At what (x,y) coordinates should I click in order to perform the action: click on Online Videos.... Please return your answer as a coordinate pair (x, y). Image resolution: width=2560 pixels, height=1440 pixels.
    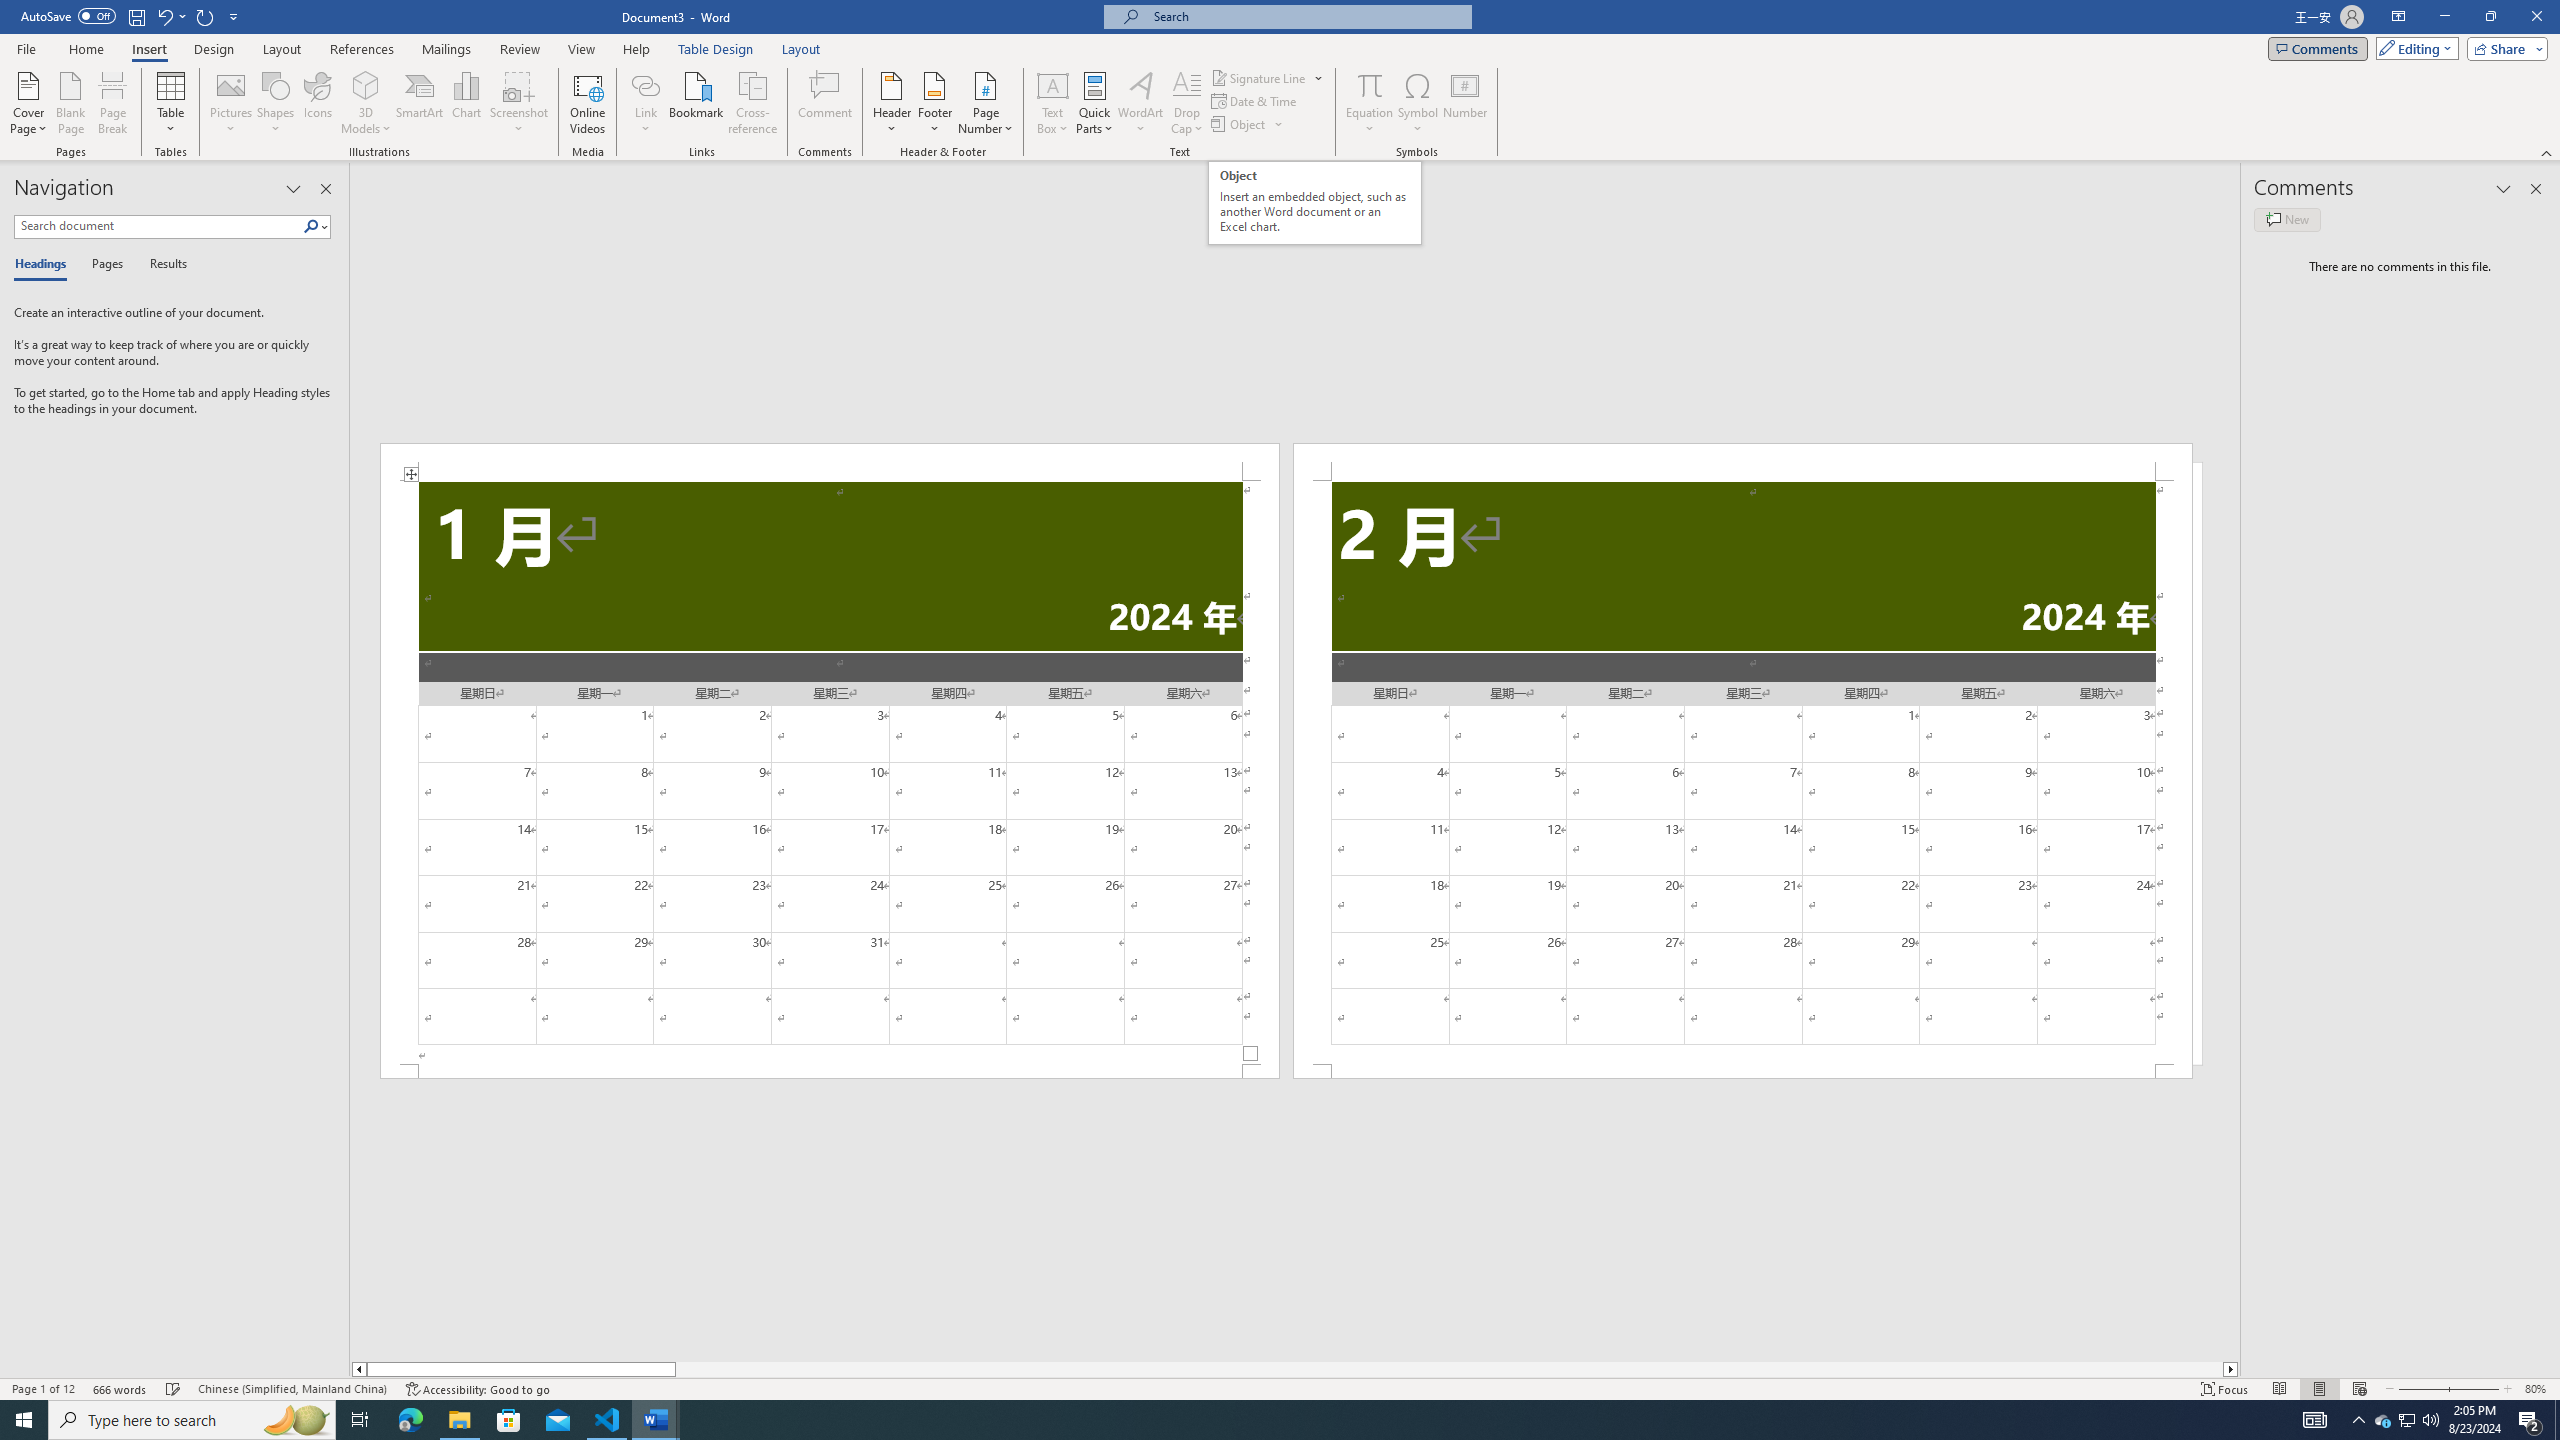
    Looking at the image, I should click on (587, 103).